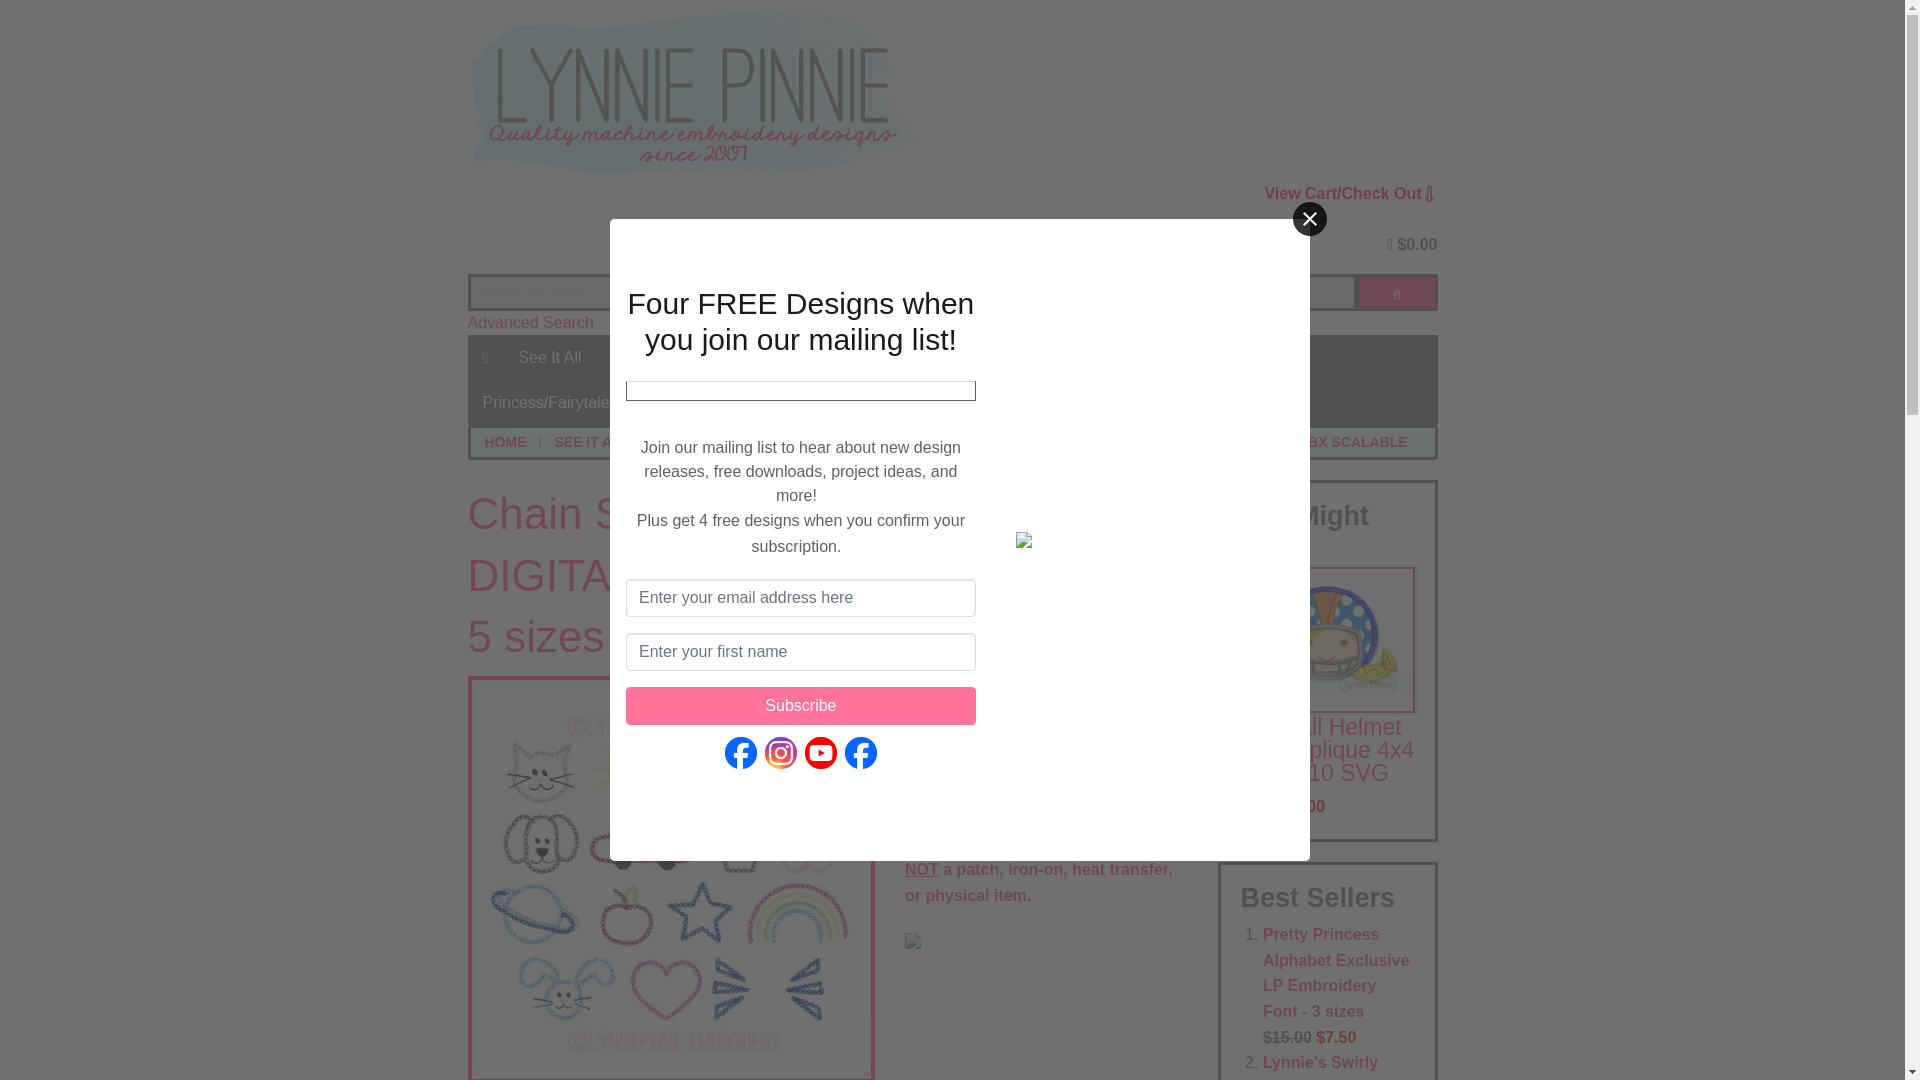 The width and height of the screenshot is (1920, 1080). What do you see at coordinates (993, 433) in the screenshot?
I see `Bean, Blanket, and Decorative Stitch Applique Designs` at bounding box center [993, 433].